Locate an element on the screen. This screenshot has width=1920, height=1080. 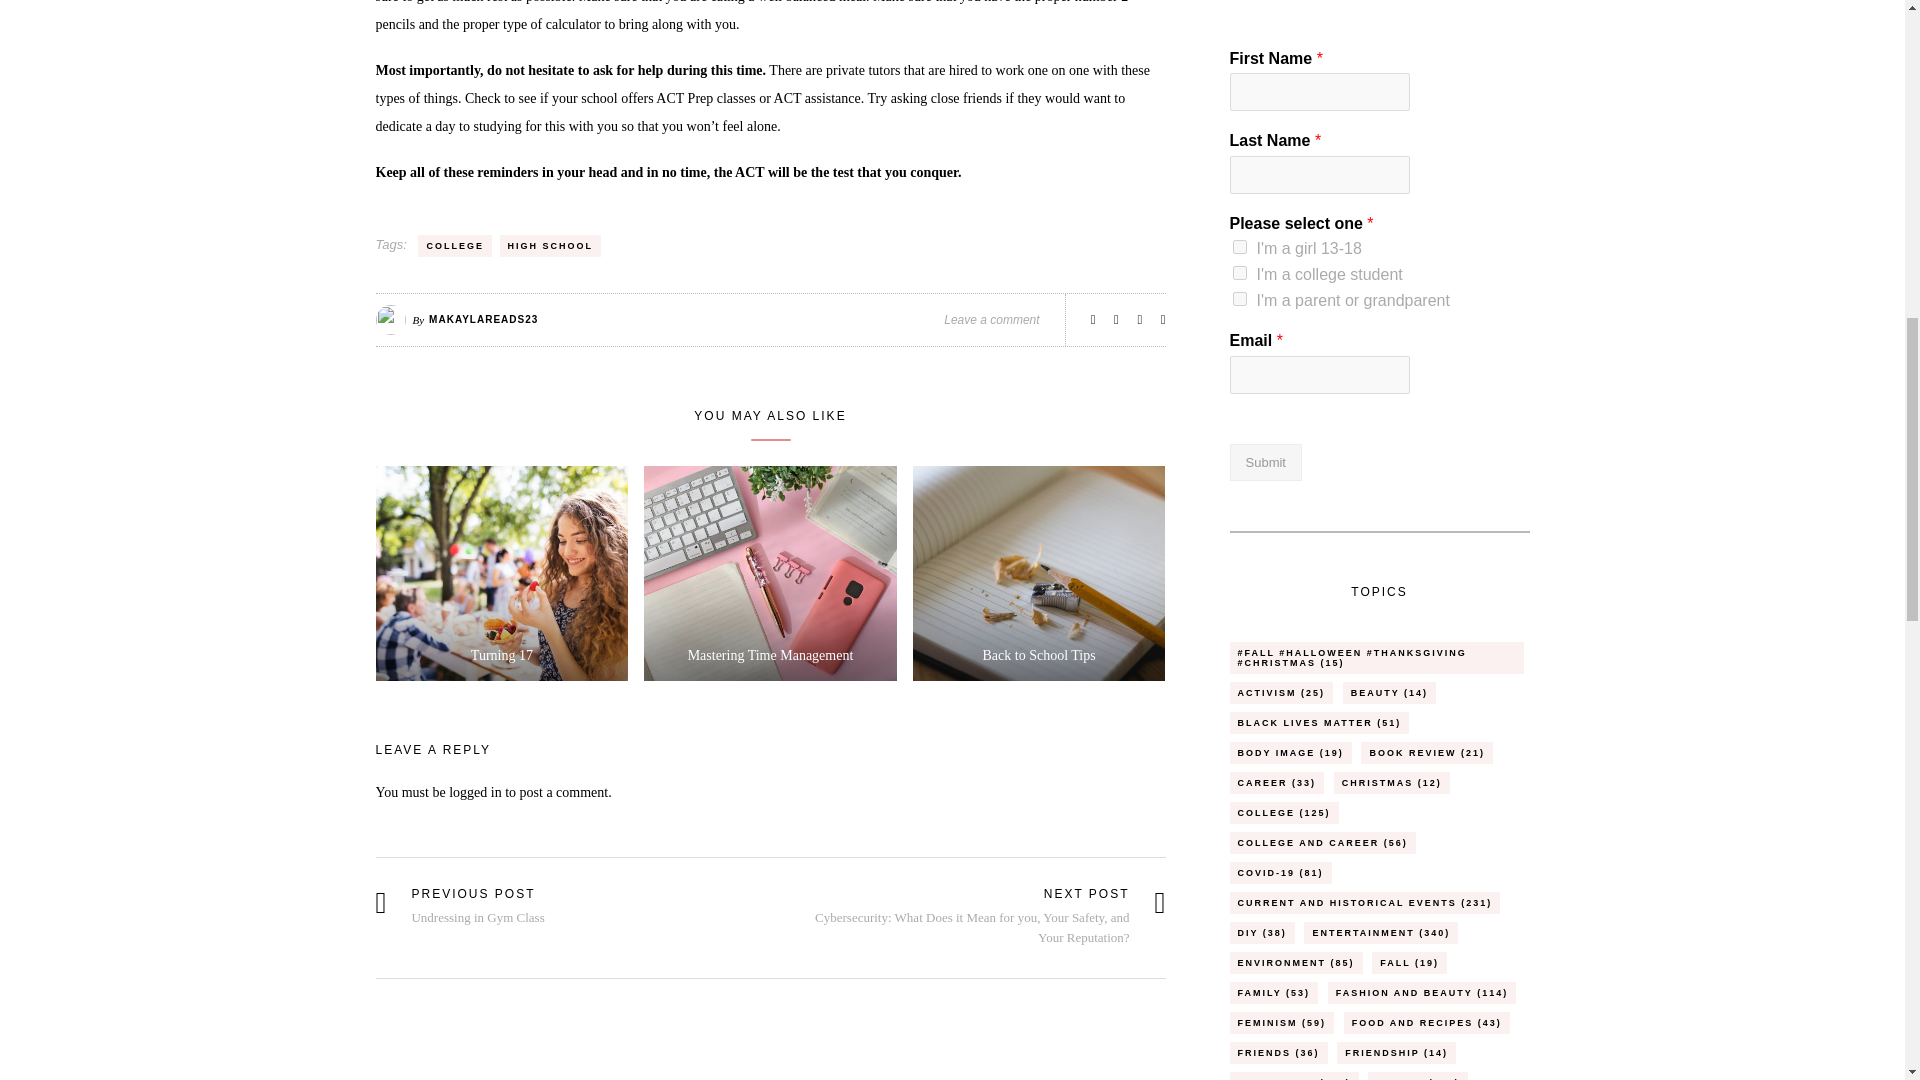
I'm a college student  is located at coordinates (1239, 272).